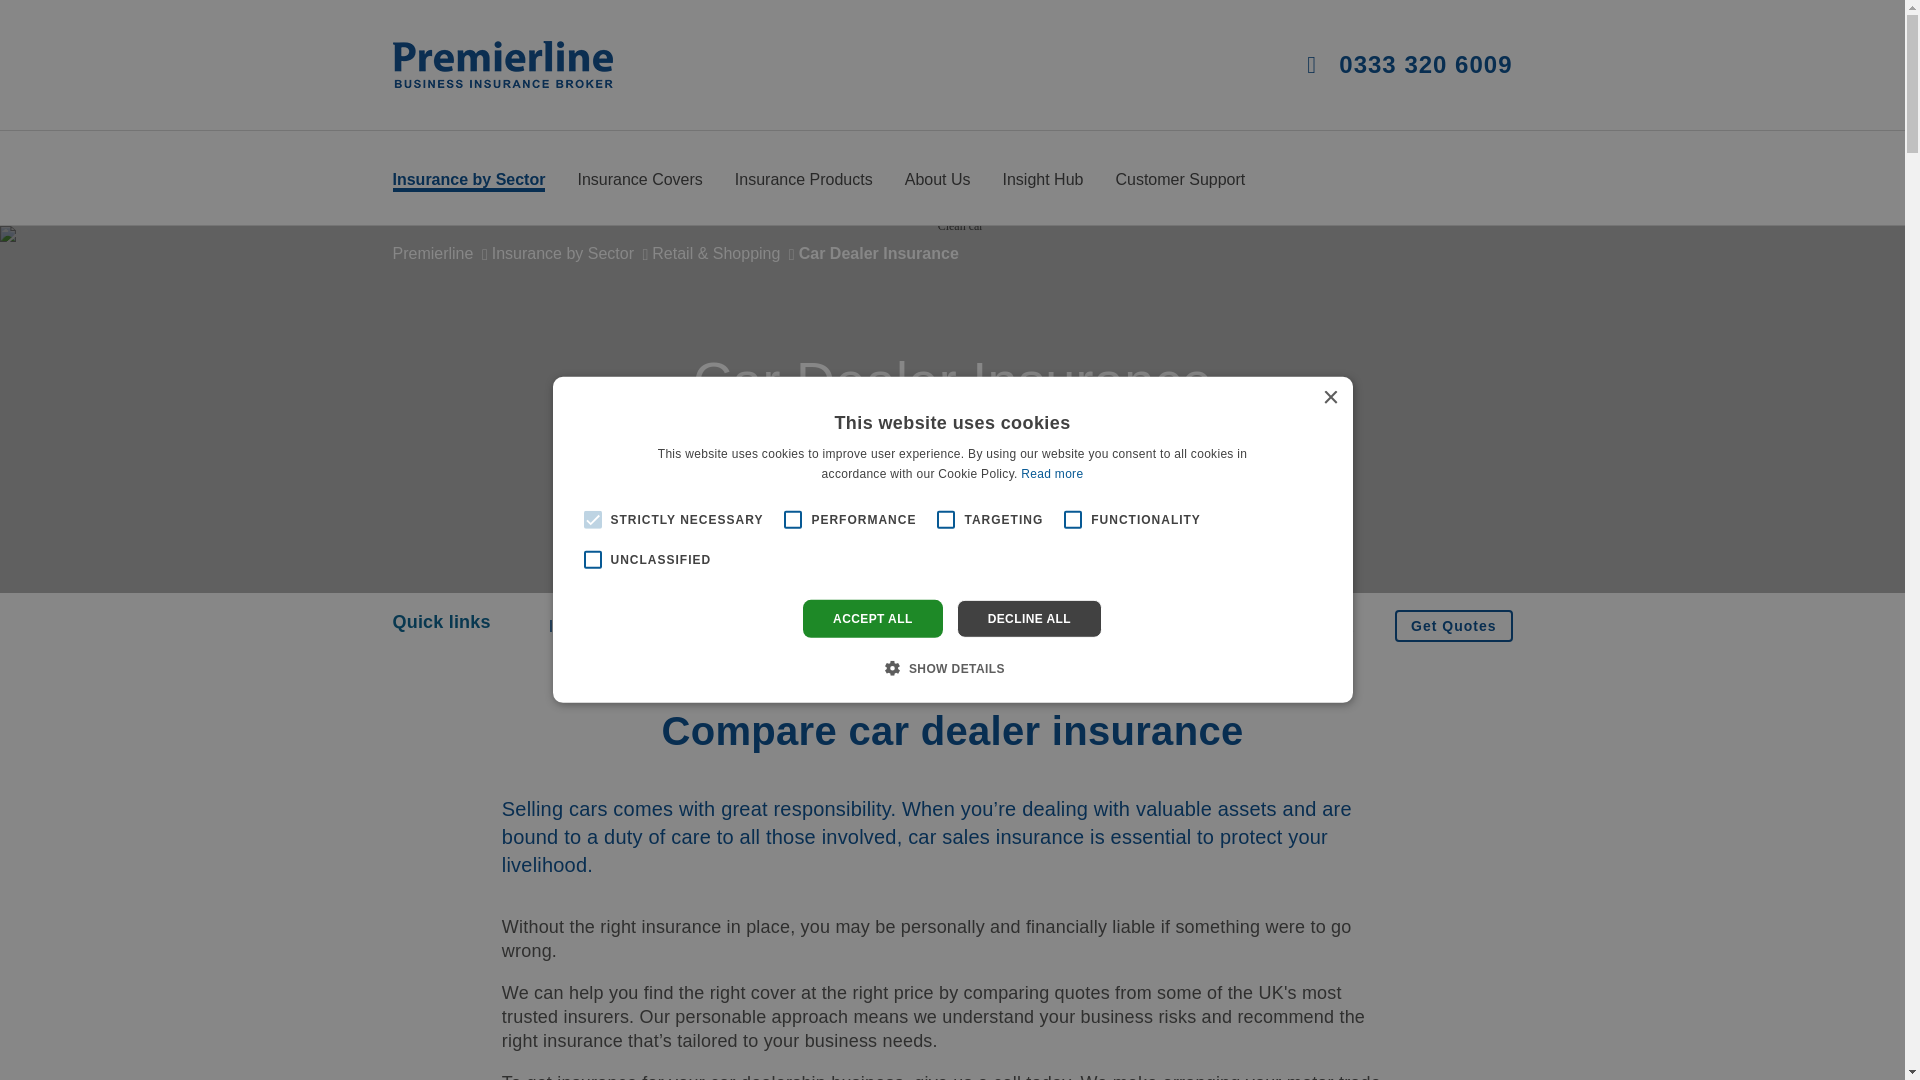  I want to click on Insurance by Sector, so click(468, 181).